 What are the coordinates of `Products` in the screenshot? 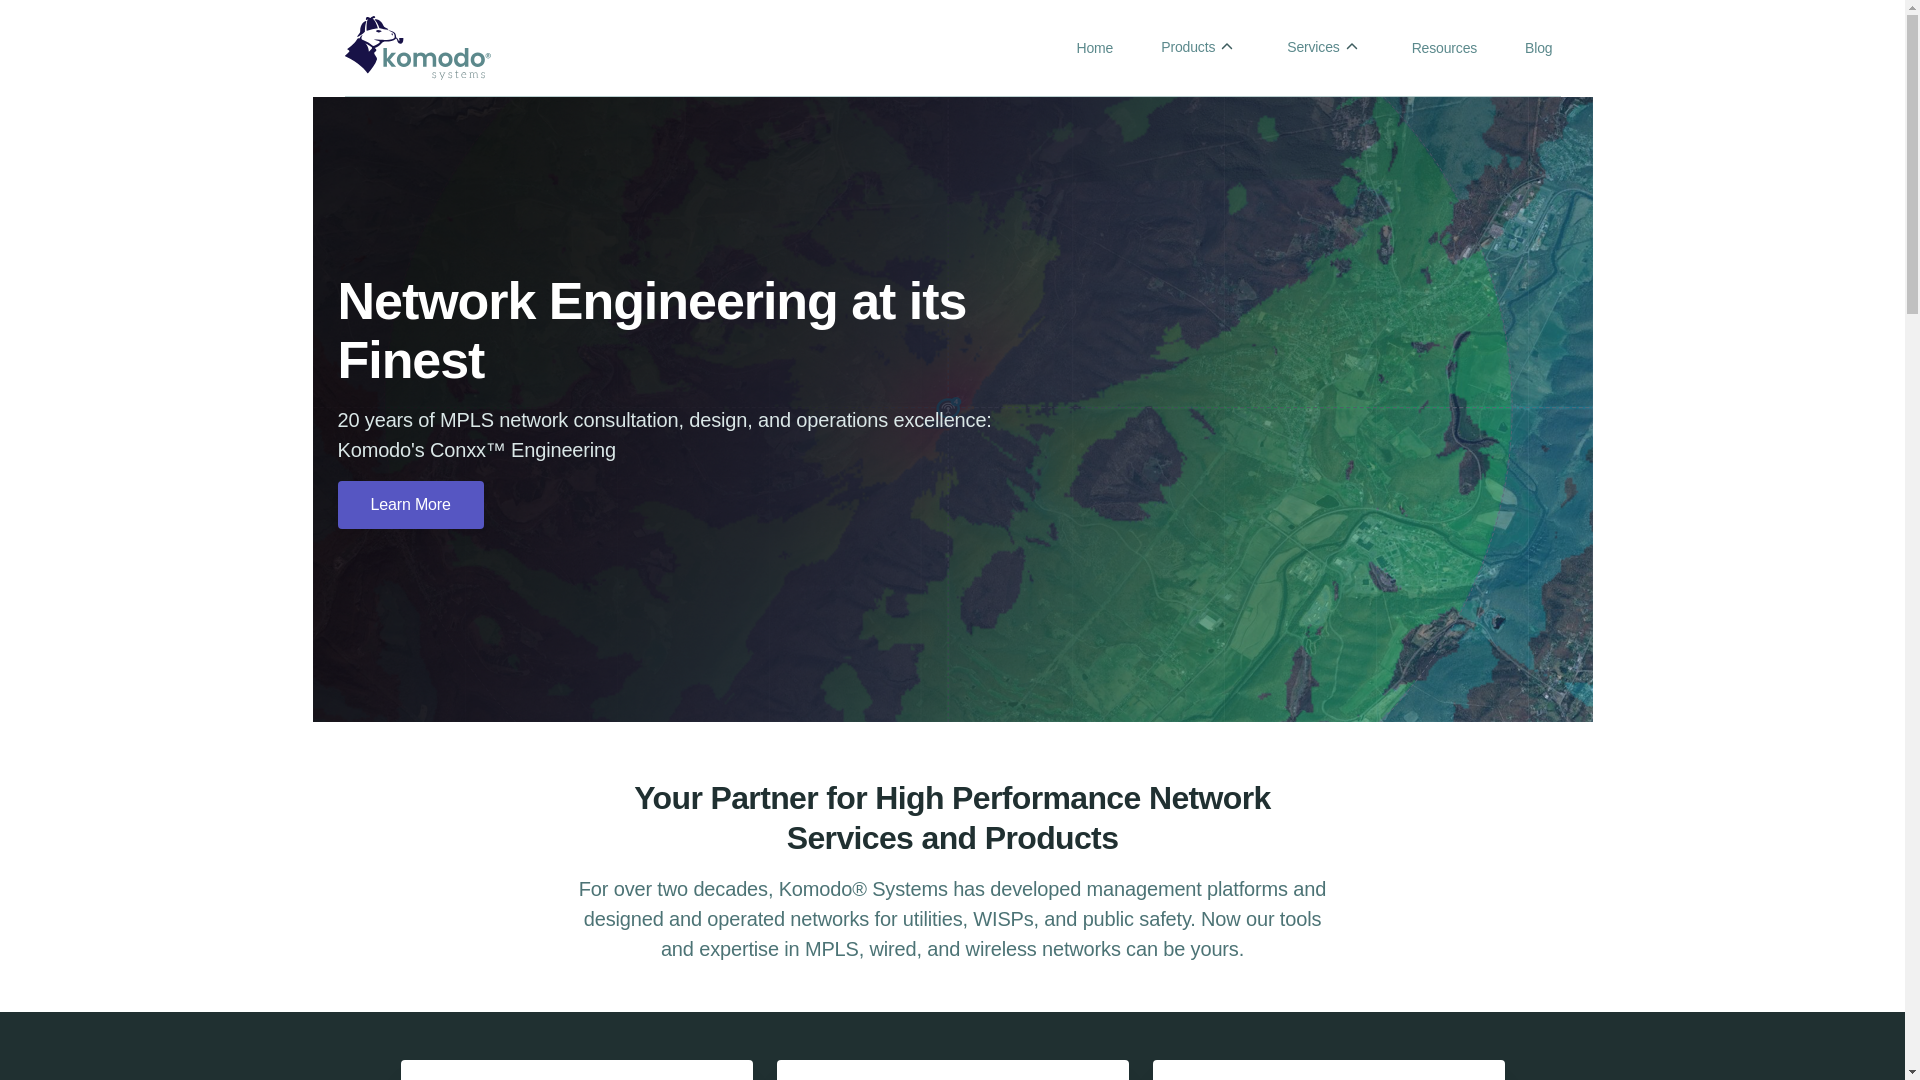 It's located at (1200, 46).